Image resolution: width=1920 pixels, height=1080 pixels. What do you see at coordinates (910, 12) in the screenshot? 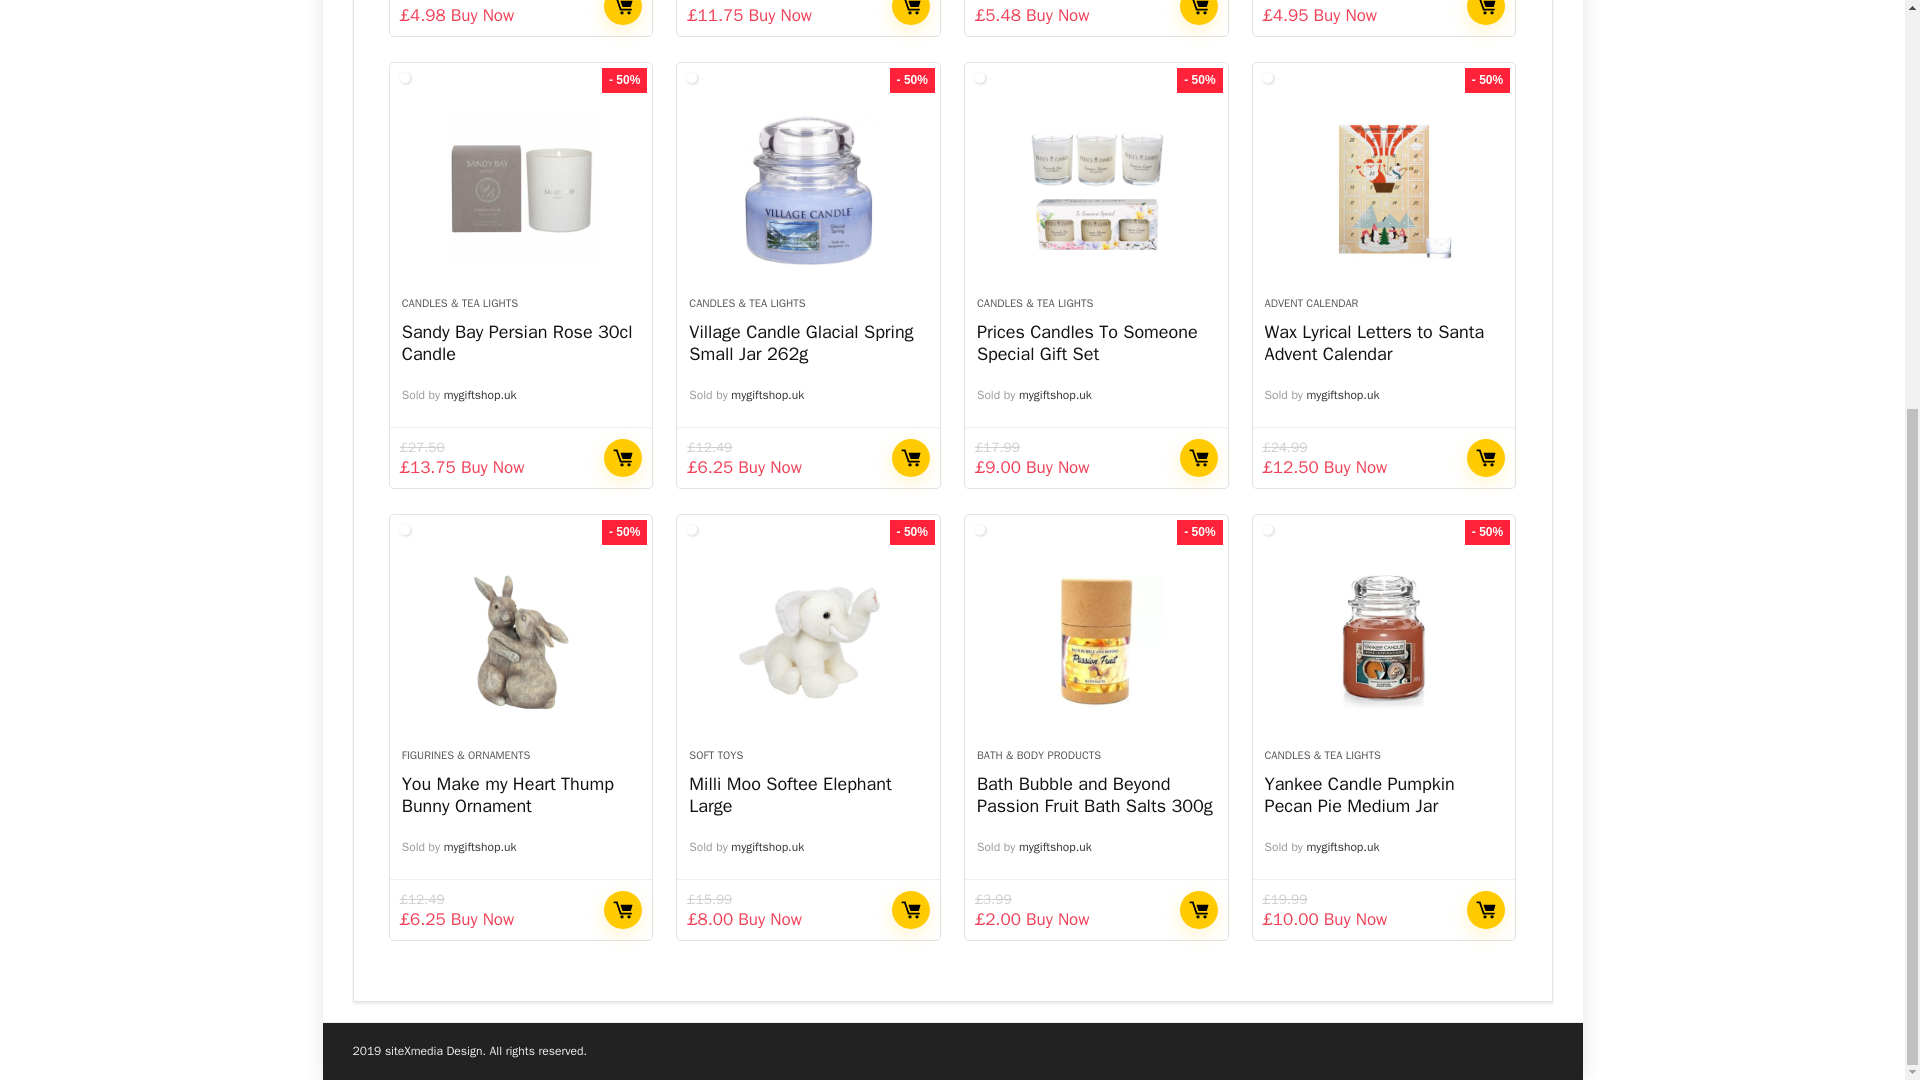
I see `ADD TO BASKET` at bounding box center [910, 12].